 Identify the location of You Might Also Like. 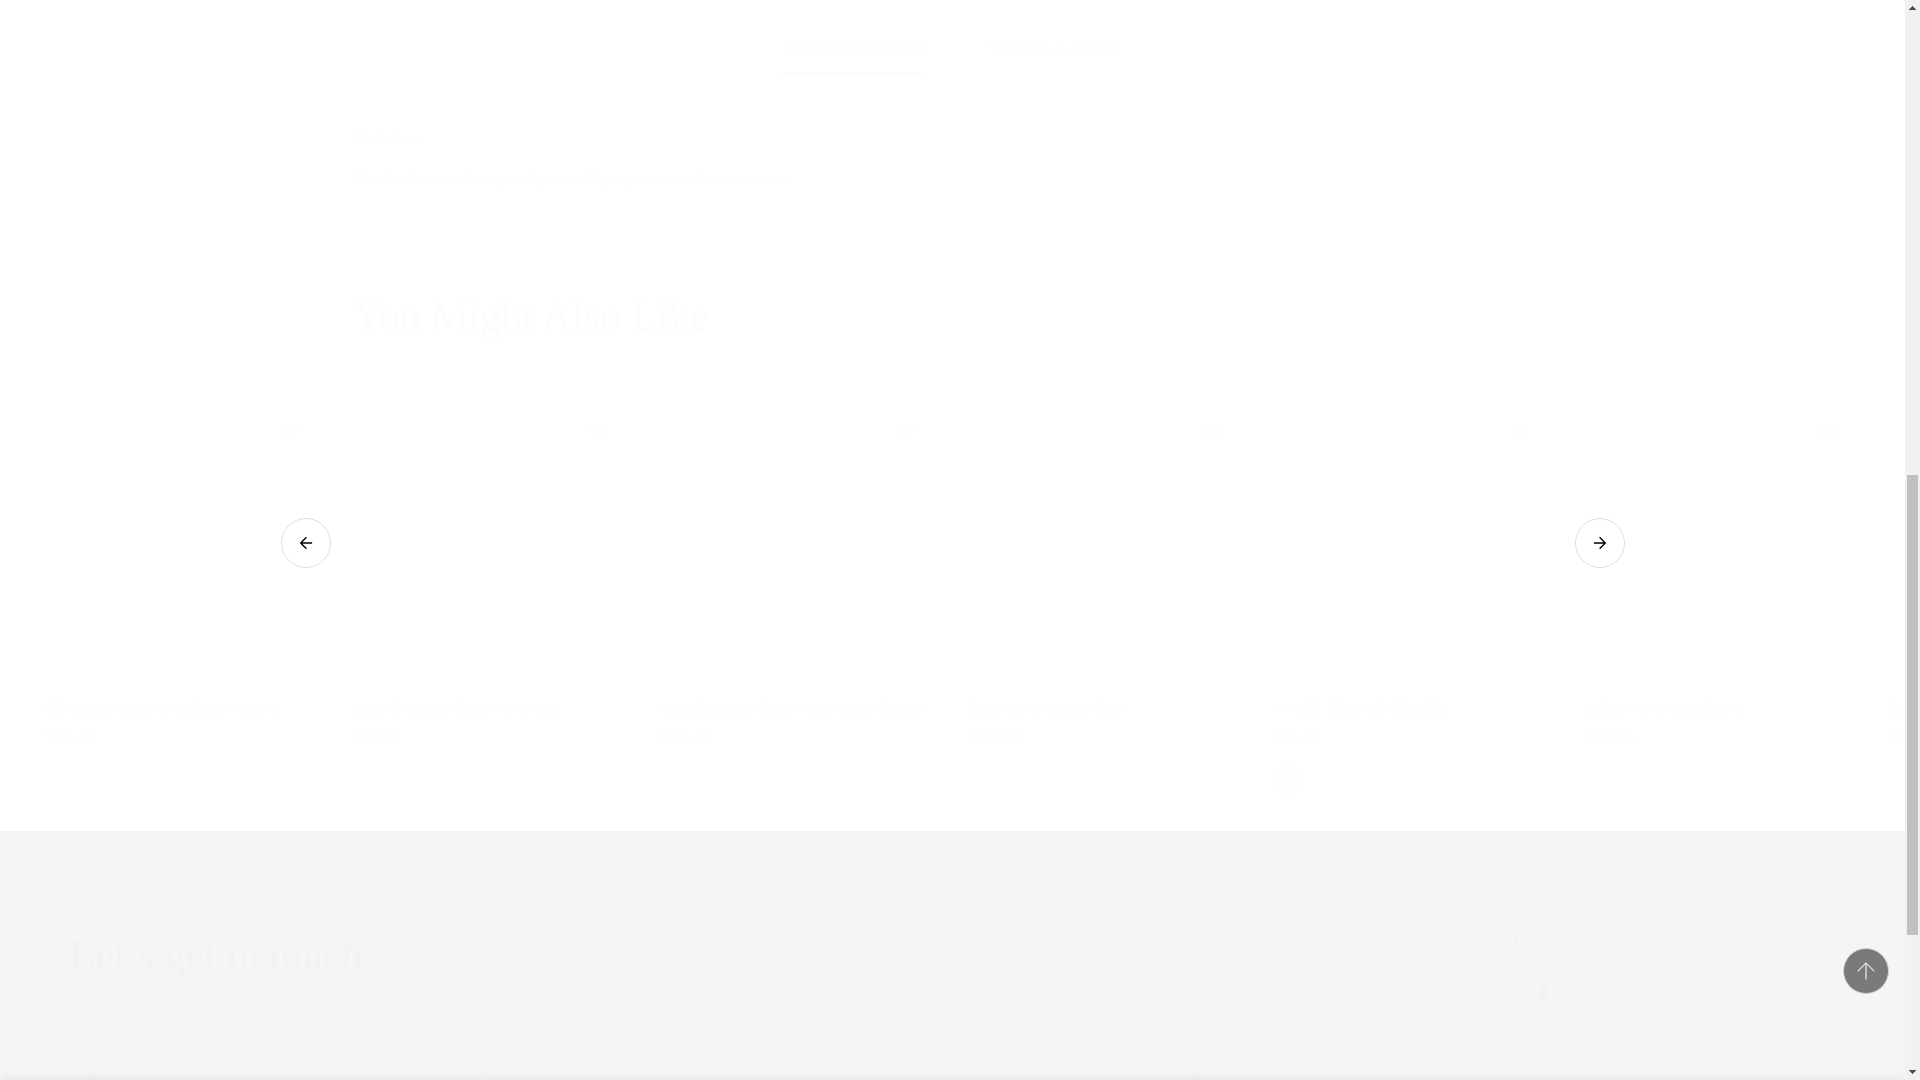
(951, 316).